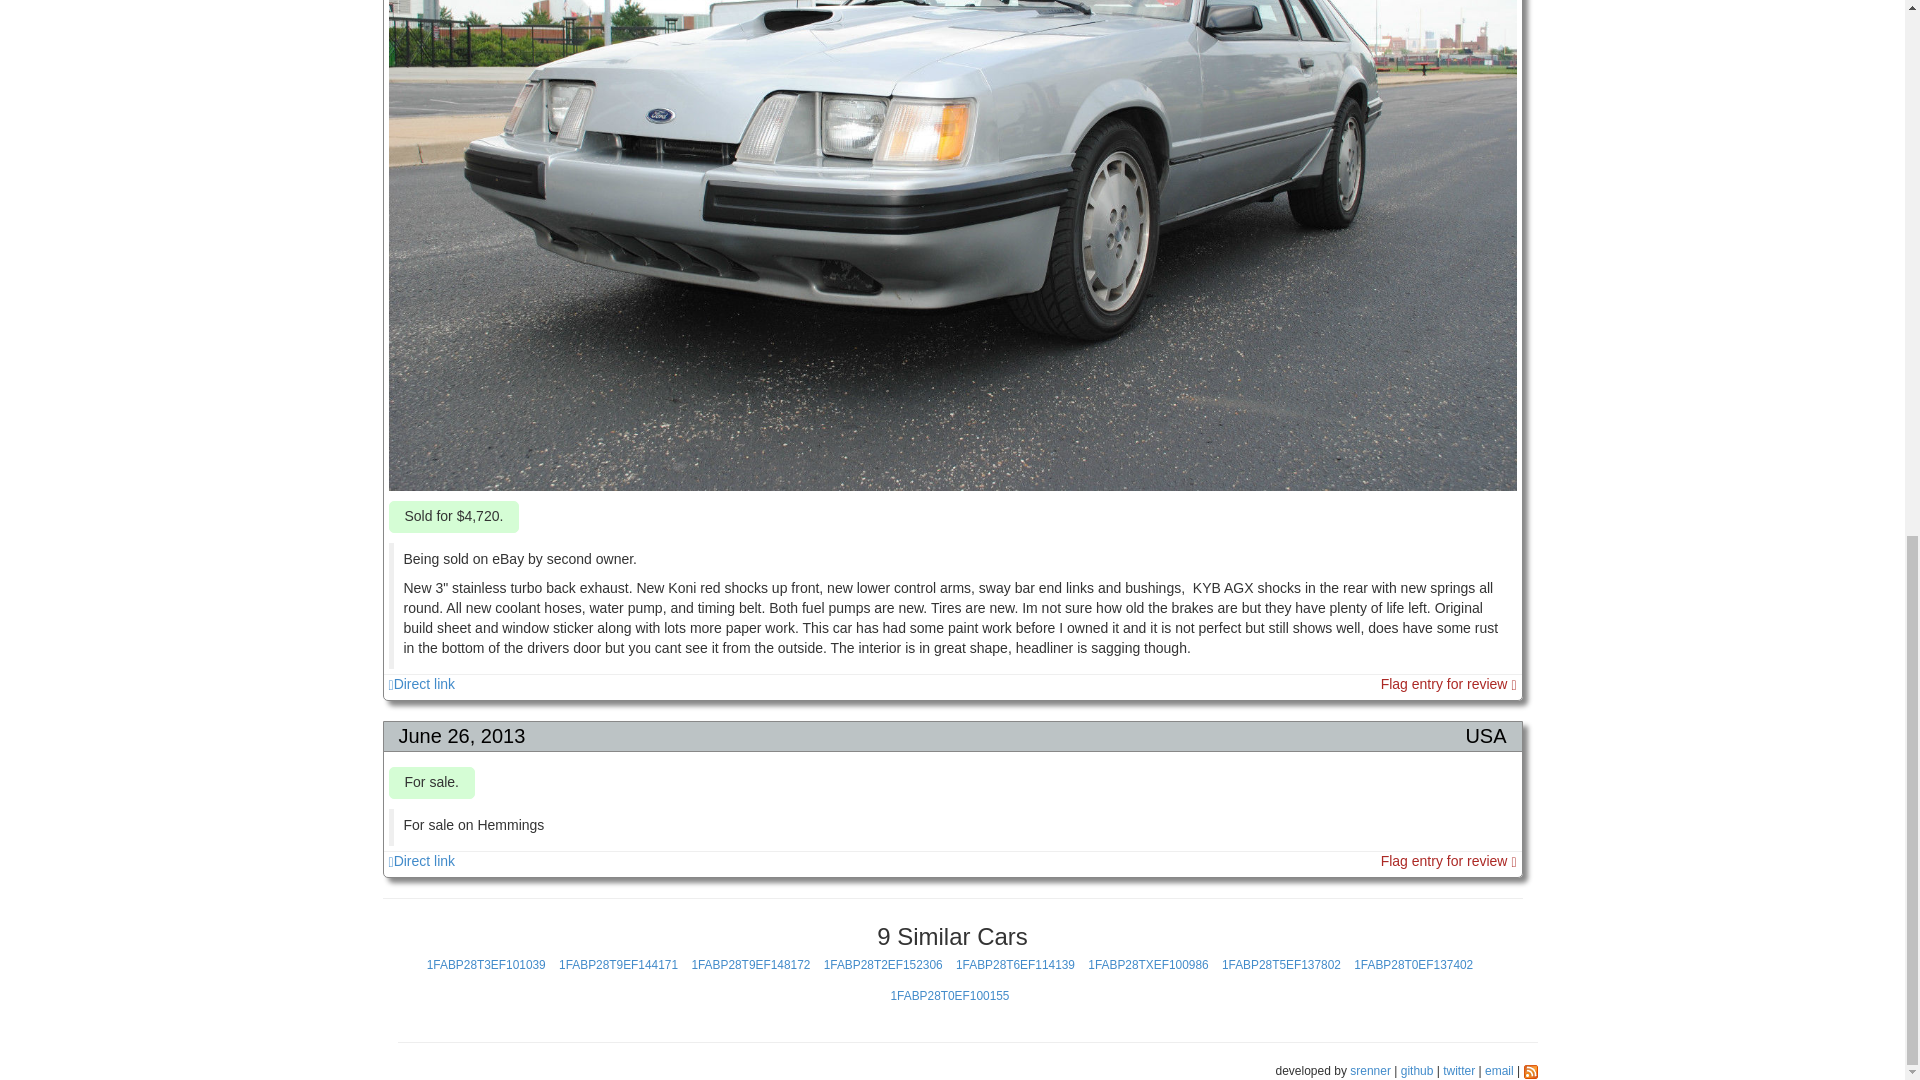  What do you see at coordinates (1148, 964) in the screenshot?
I see `1FABP28TXEF100986` at bounding box center [1148, 964].